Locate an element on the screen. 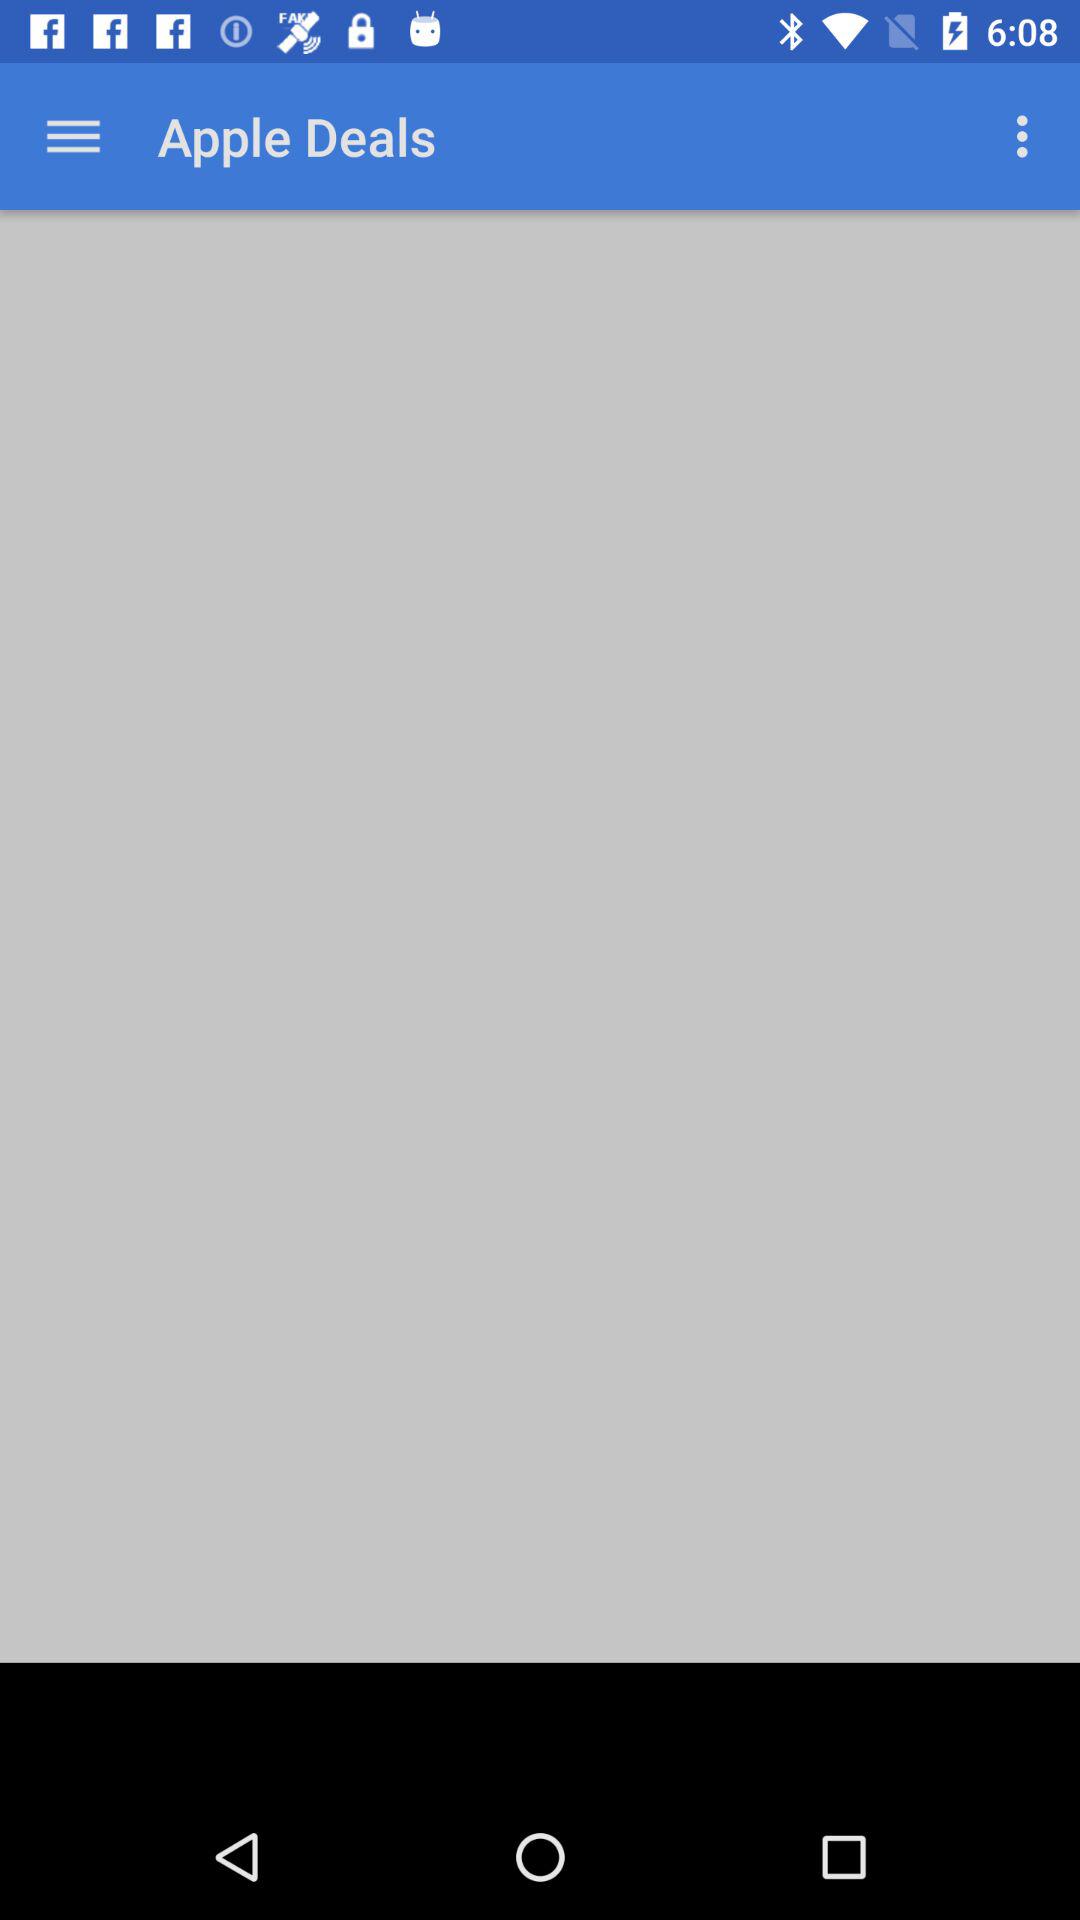 The height and width of the screenshot is (1920, 1080). turn off item at the center is located at coordinates (540, 936).